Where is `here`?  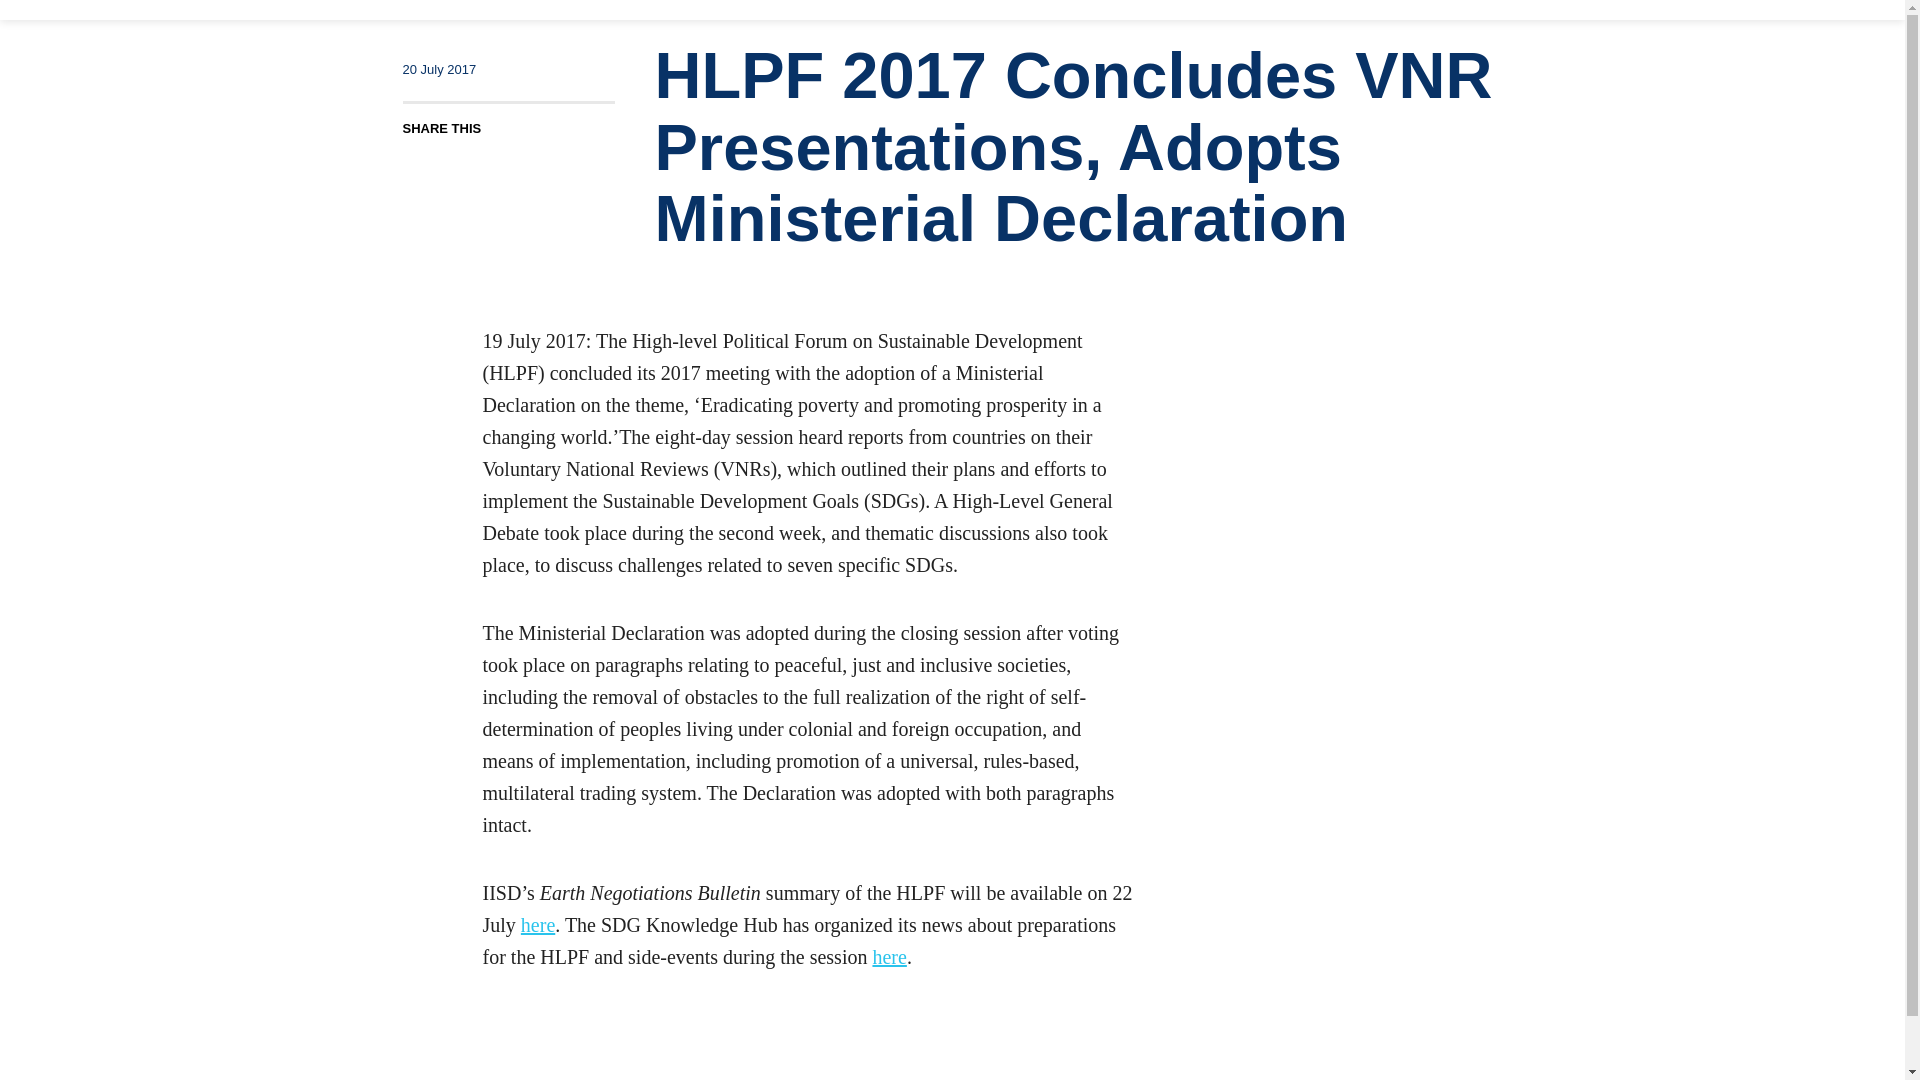
here is located at coordinates (888, 956).